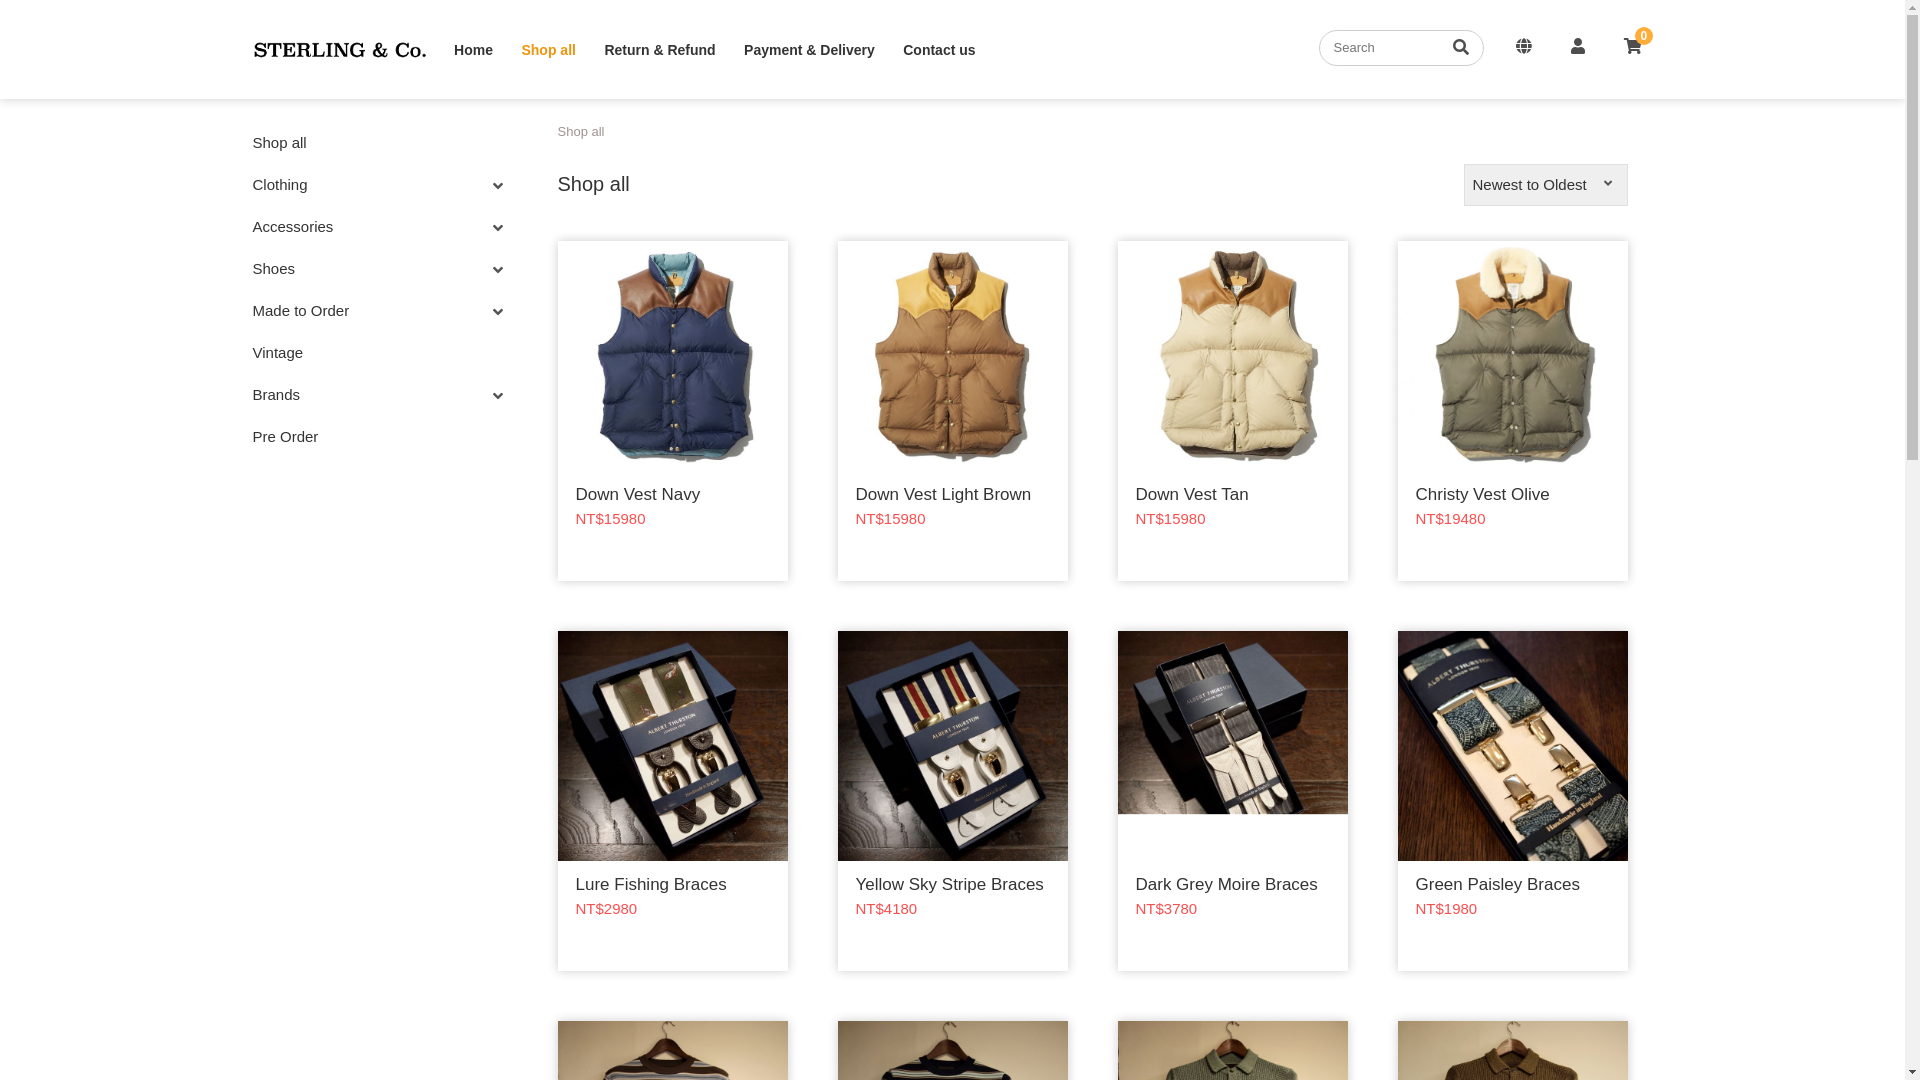 Image resolution: width=1920 pixels, height=1080 pixels. What do you see at coordinates (1233, 801) in the screenshot?
I see `Dark Grey Moire Braces
NT$3780` at bounding box center [1233, 801].